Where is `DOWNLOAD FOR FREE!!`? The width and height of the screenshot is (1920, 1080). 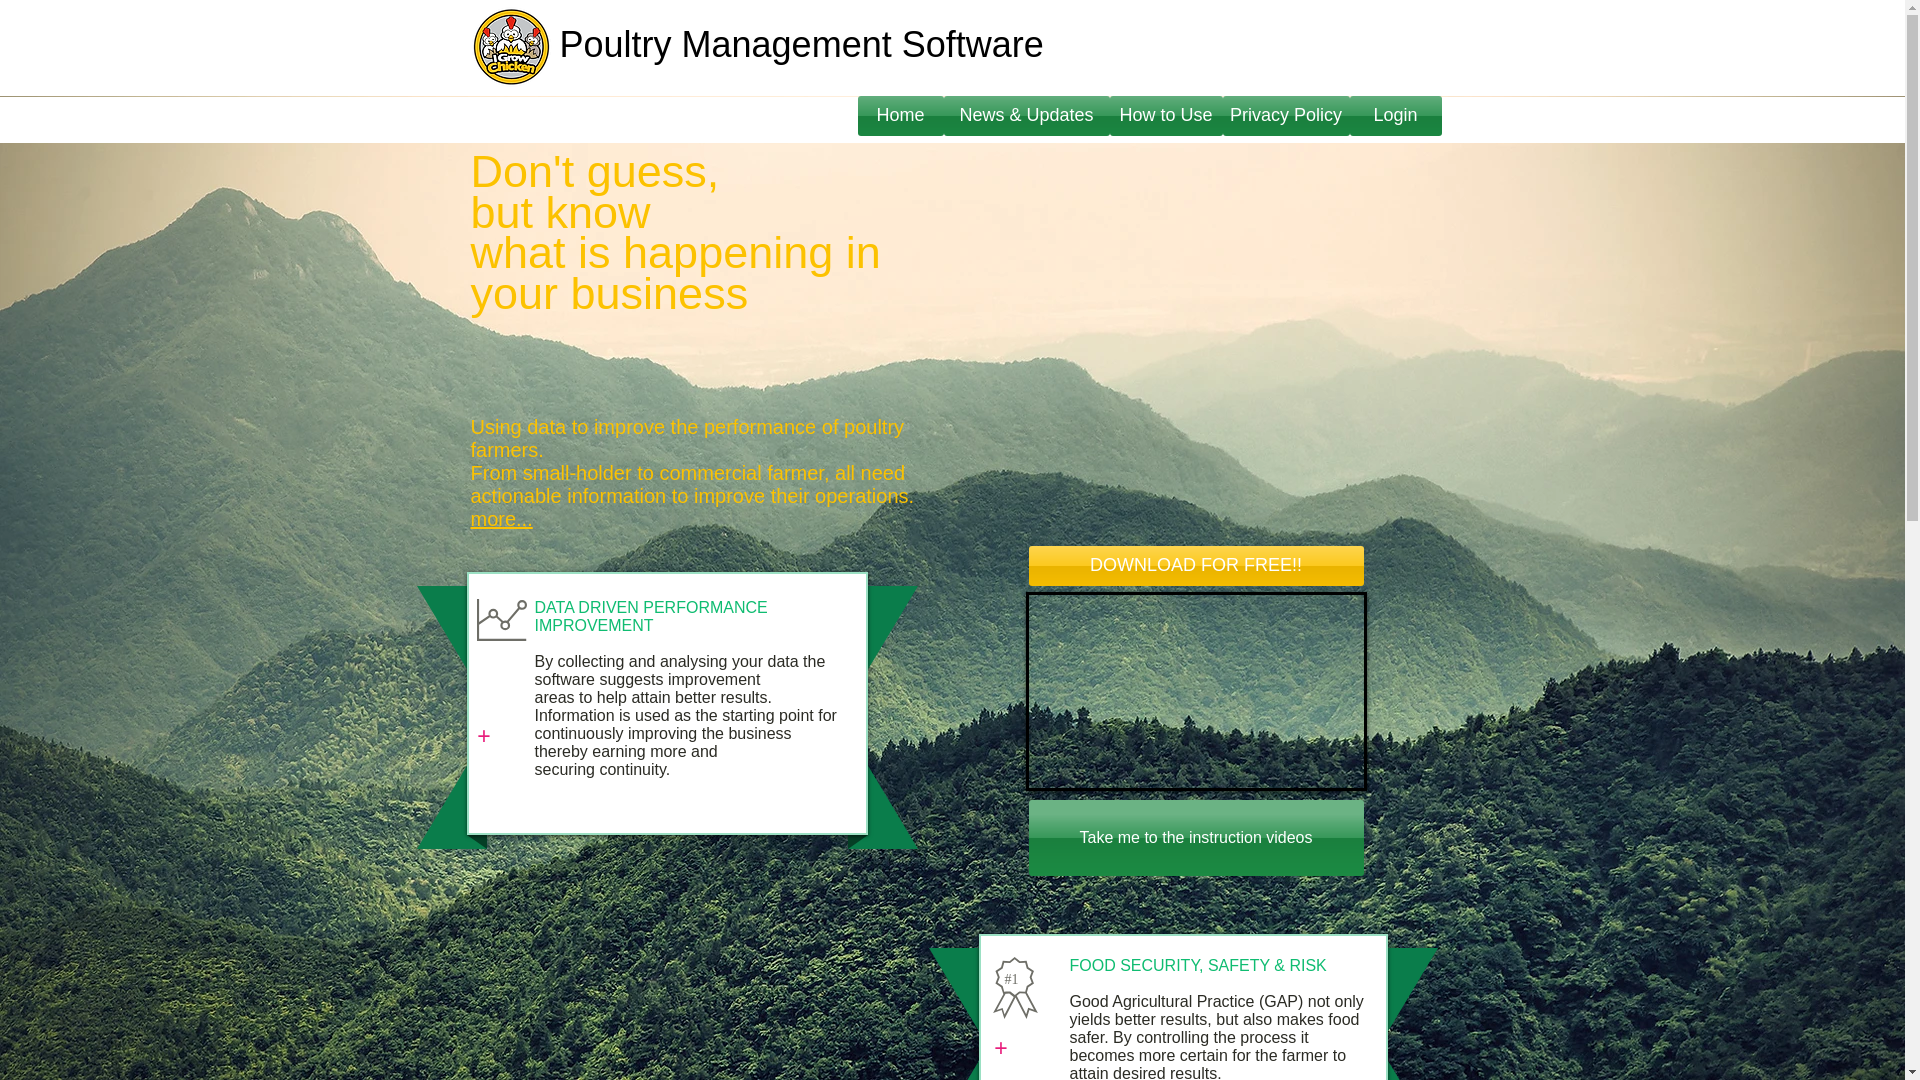 DOWNLOAD FOR FREE!! is located at coordinates (1195, 566).